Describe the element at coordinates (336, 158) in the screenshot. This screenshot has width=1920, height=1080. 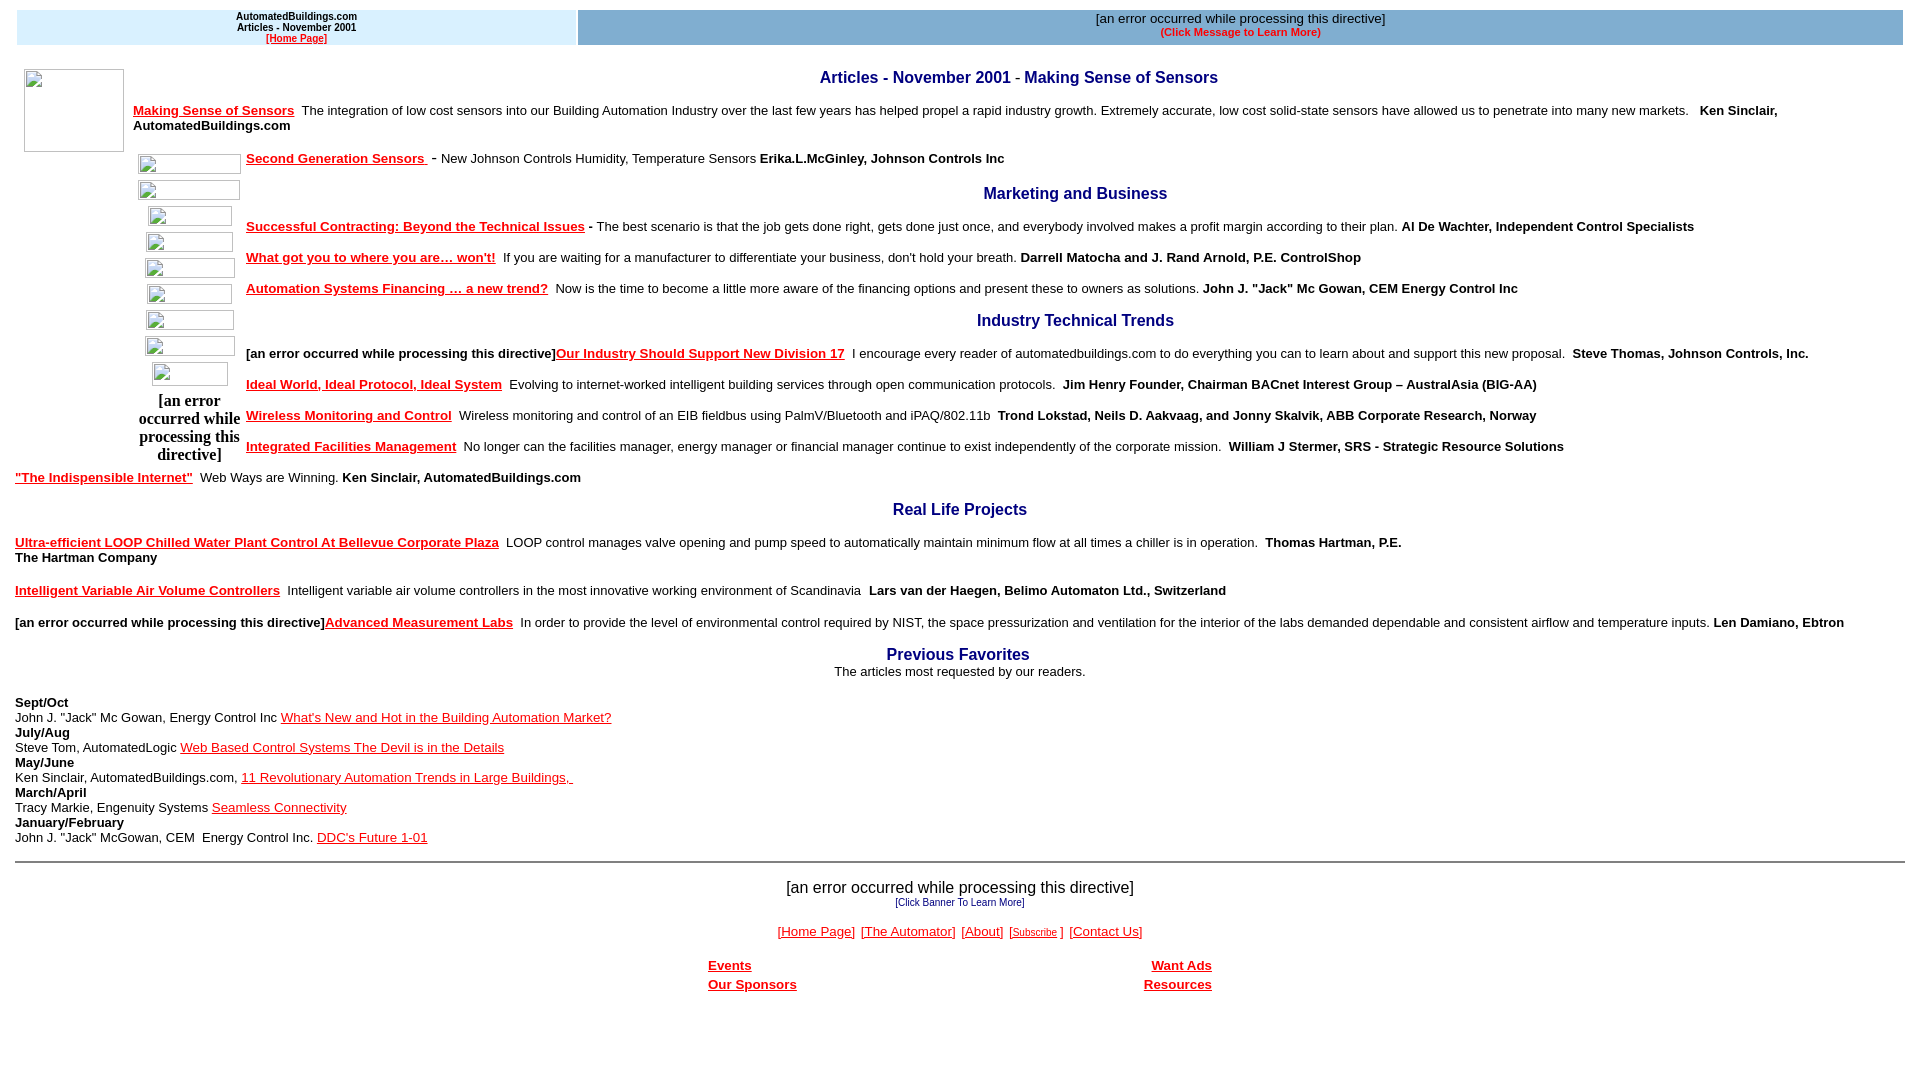
I see `Second Generation Sensors ` at that location.